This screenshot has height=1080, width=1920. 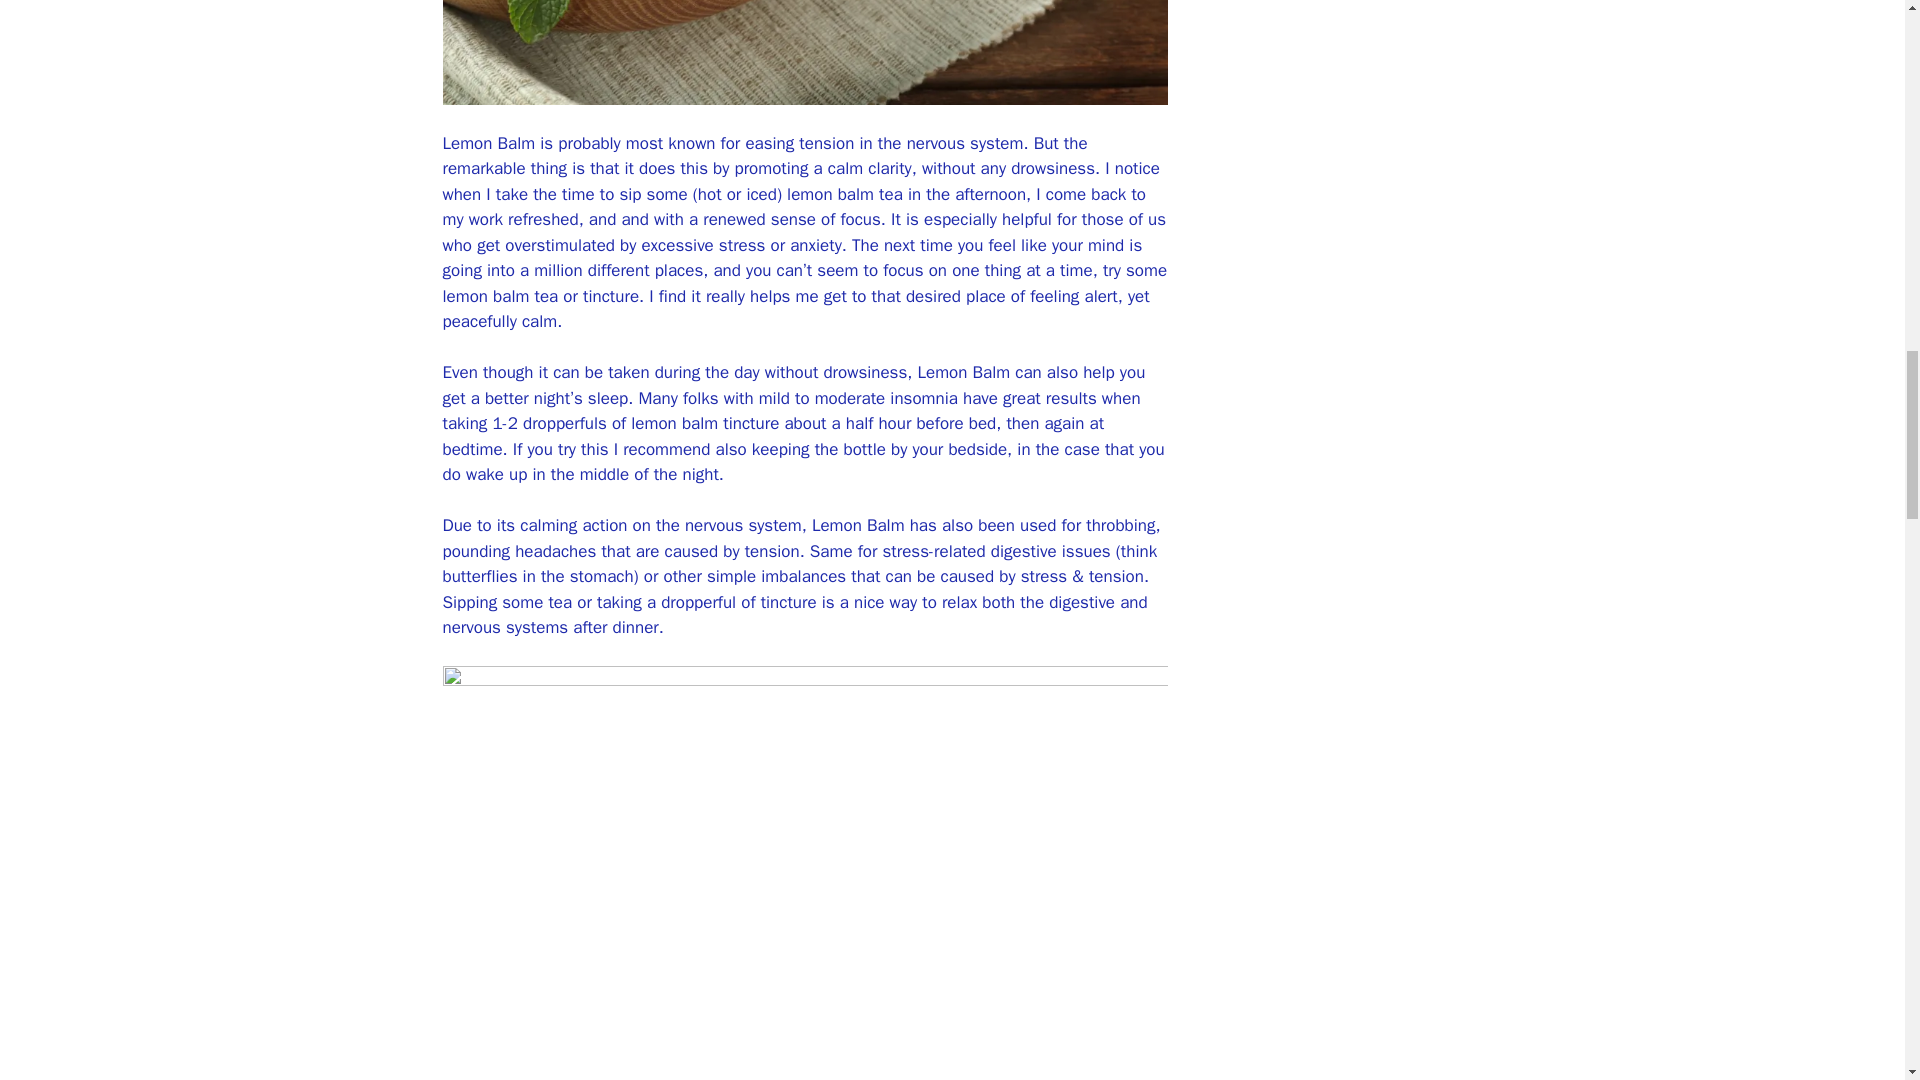 I want to click on tincture, so click(x=786, y=602).